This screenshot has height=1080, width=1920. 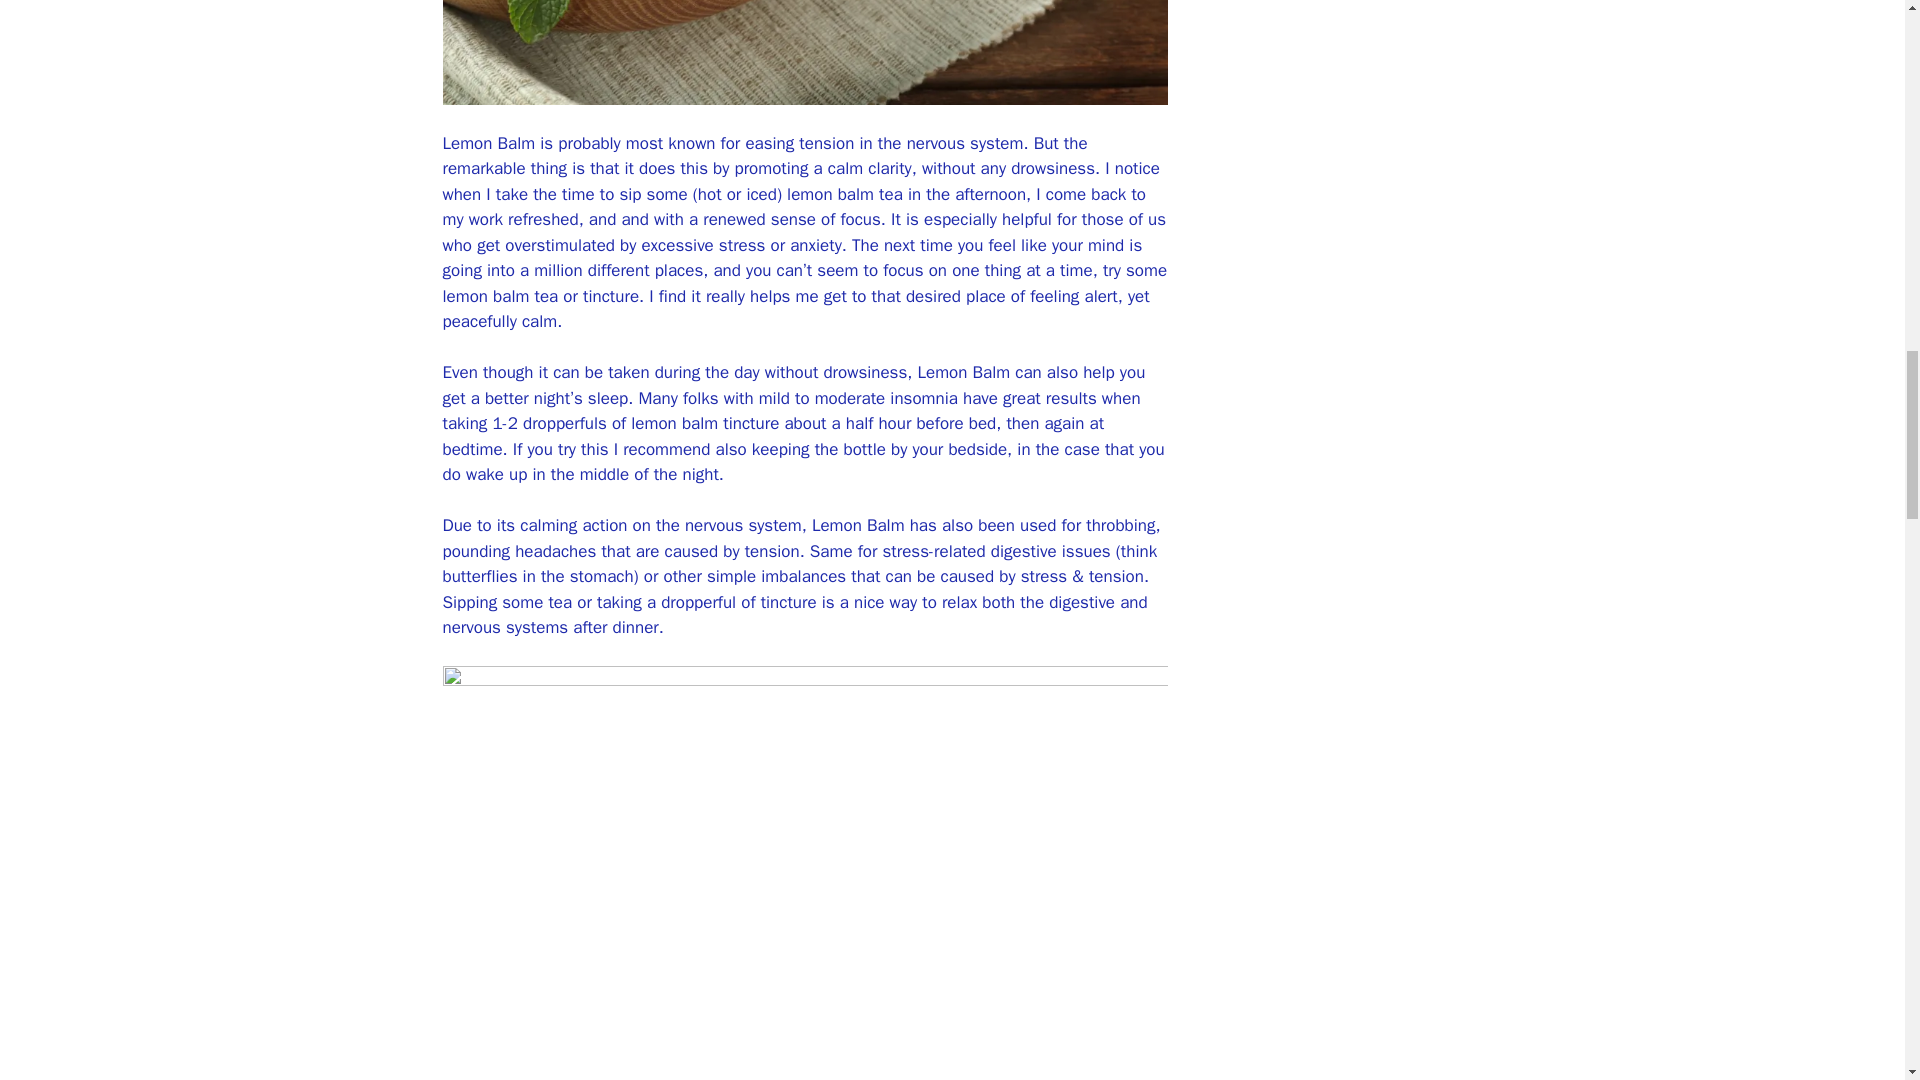 I want to click on tincture, so click(x=786, y=602).